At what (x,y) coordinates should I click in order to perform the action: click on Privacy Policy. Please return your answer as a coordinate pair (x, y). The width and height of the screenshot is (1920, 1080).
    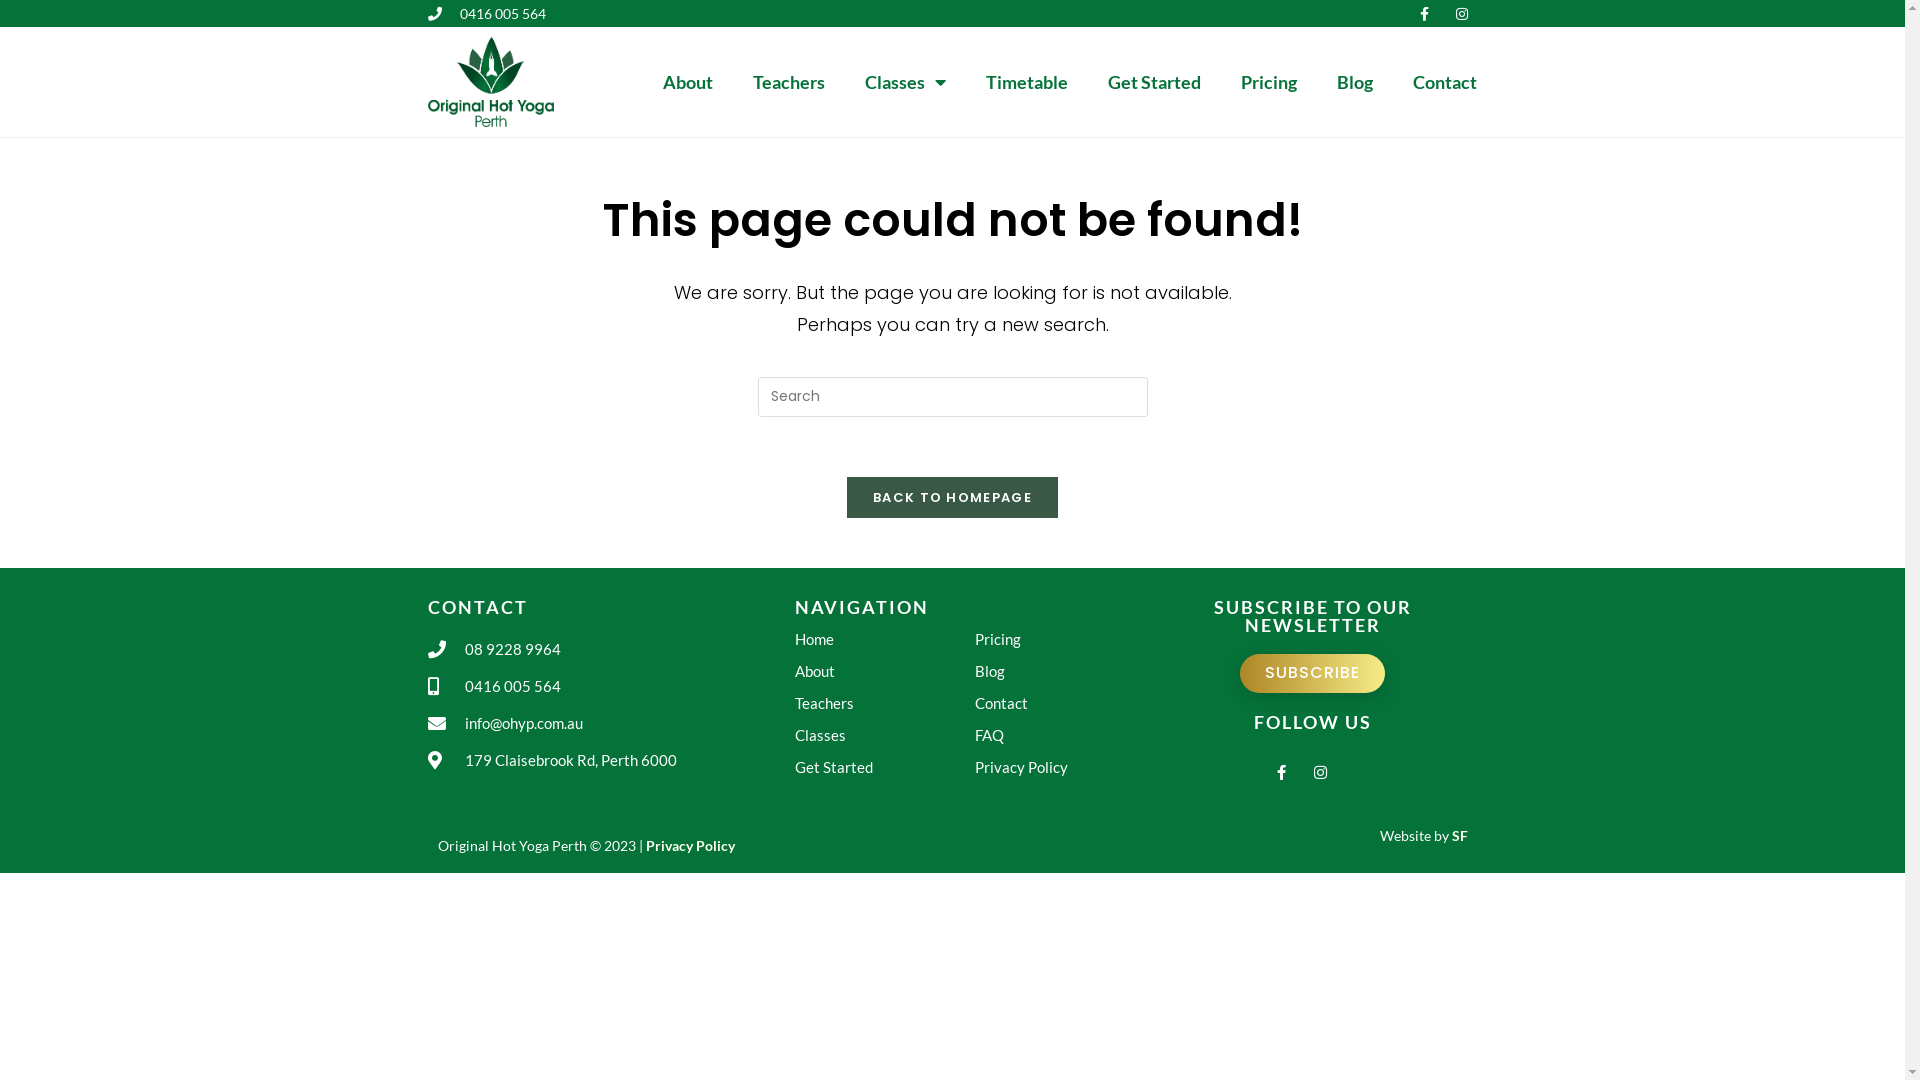
    Looking at the image, I should click on (1065, 768).